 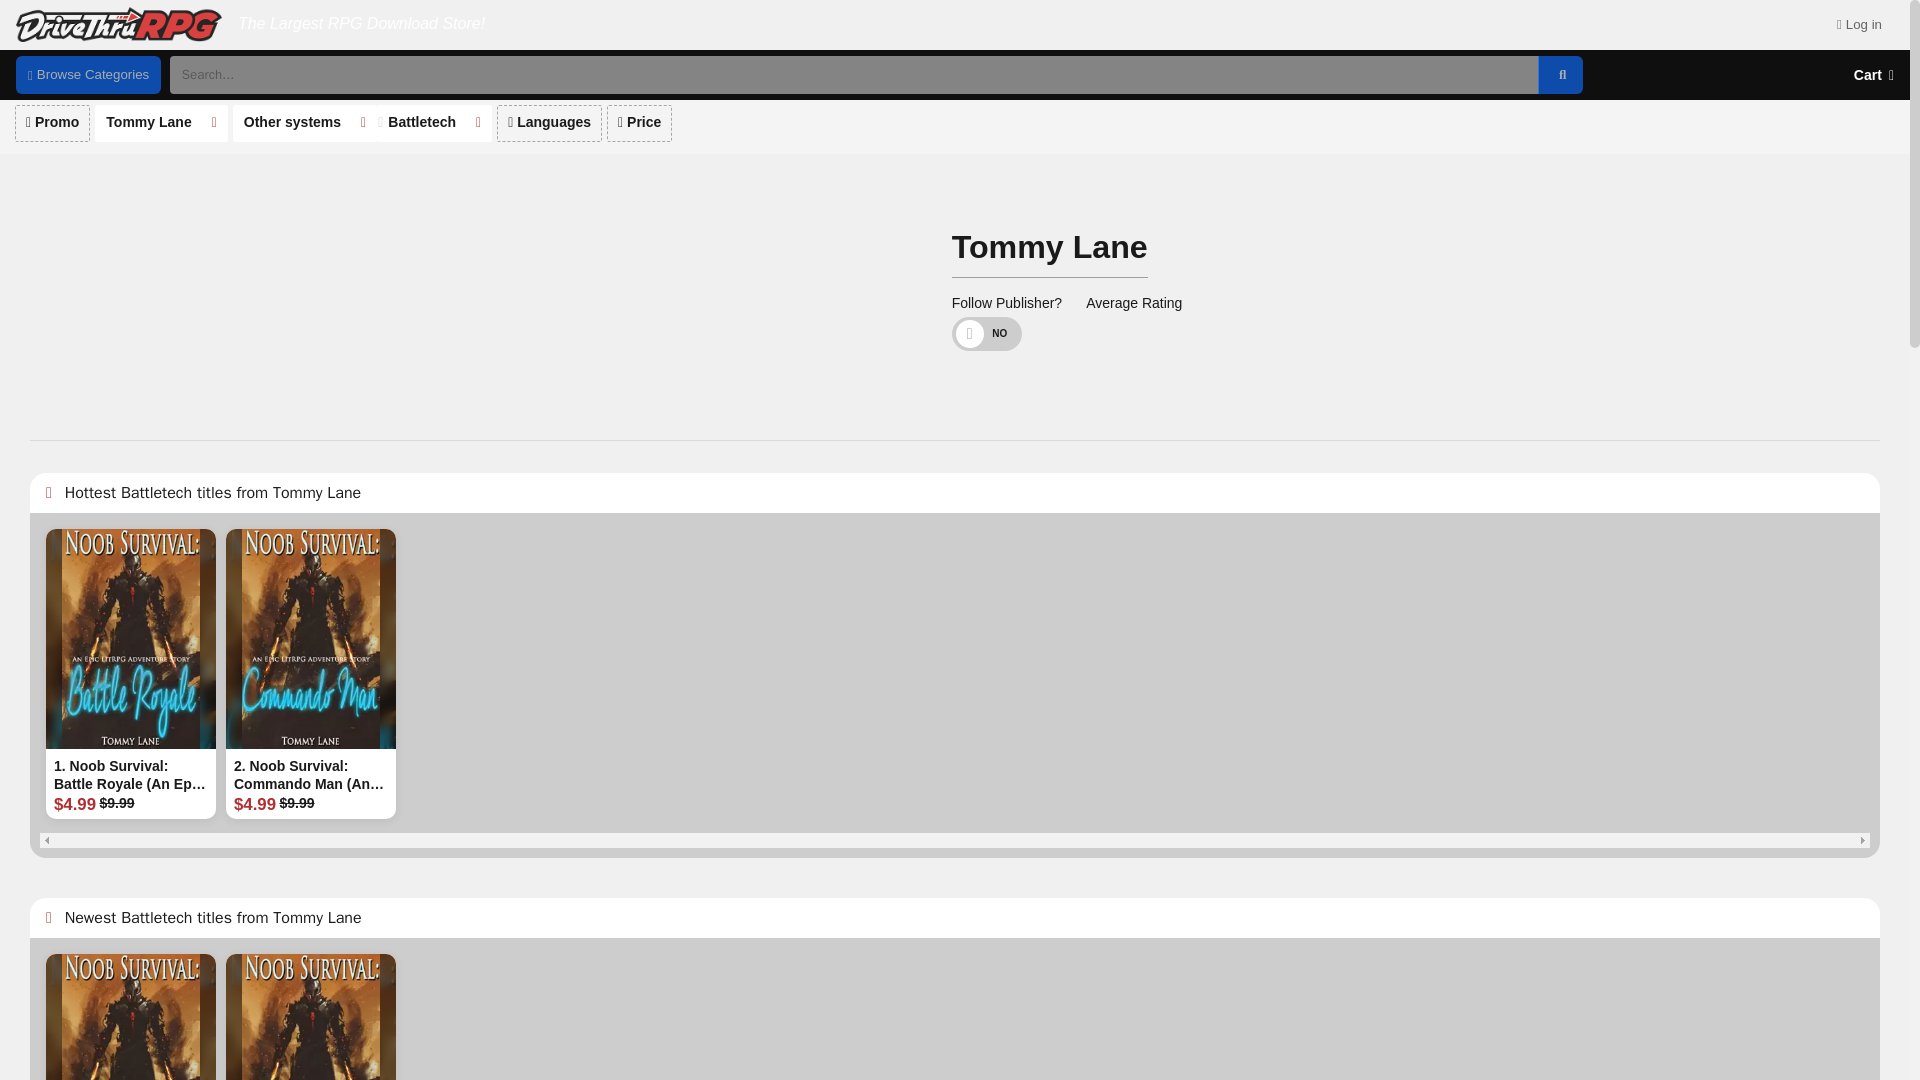 What do you see at coordinates (52, 122) in the screenshot?
I see ` Promo` at bounding box center [52, 122].